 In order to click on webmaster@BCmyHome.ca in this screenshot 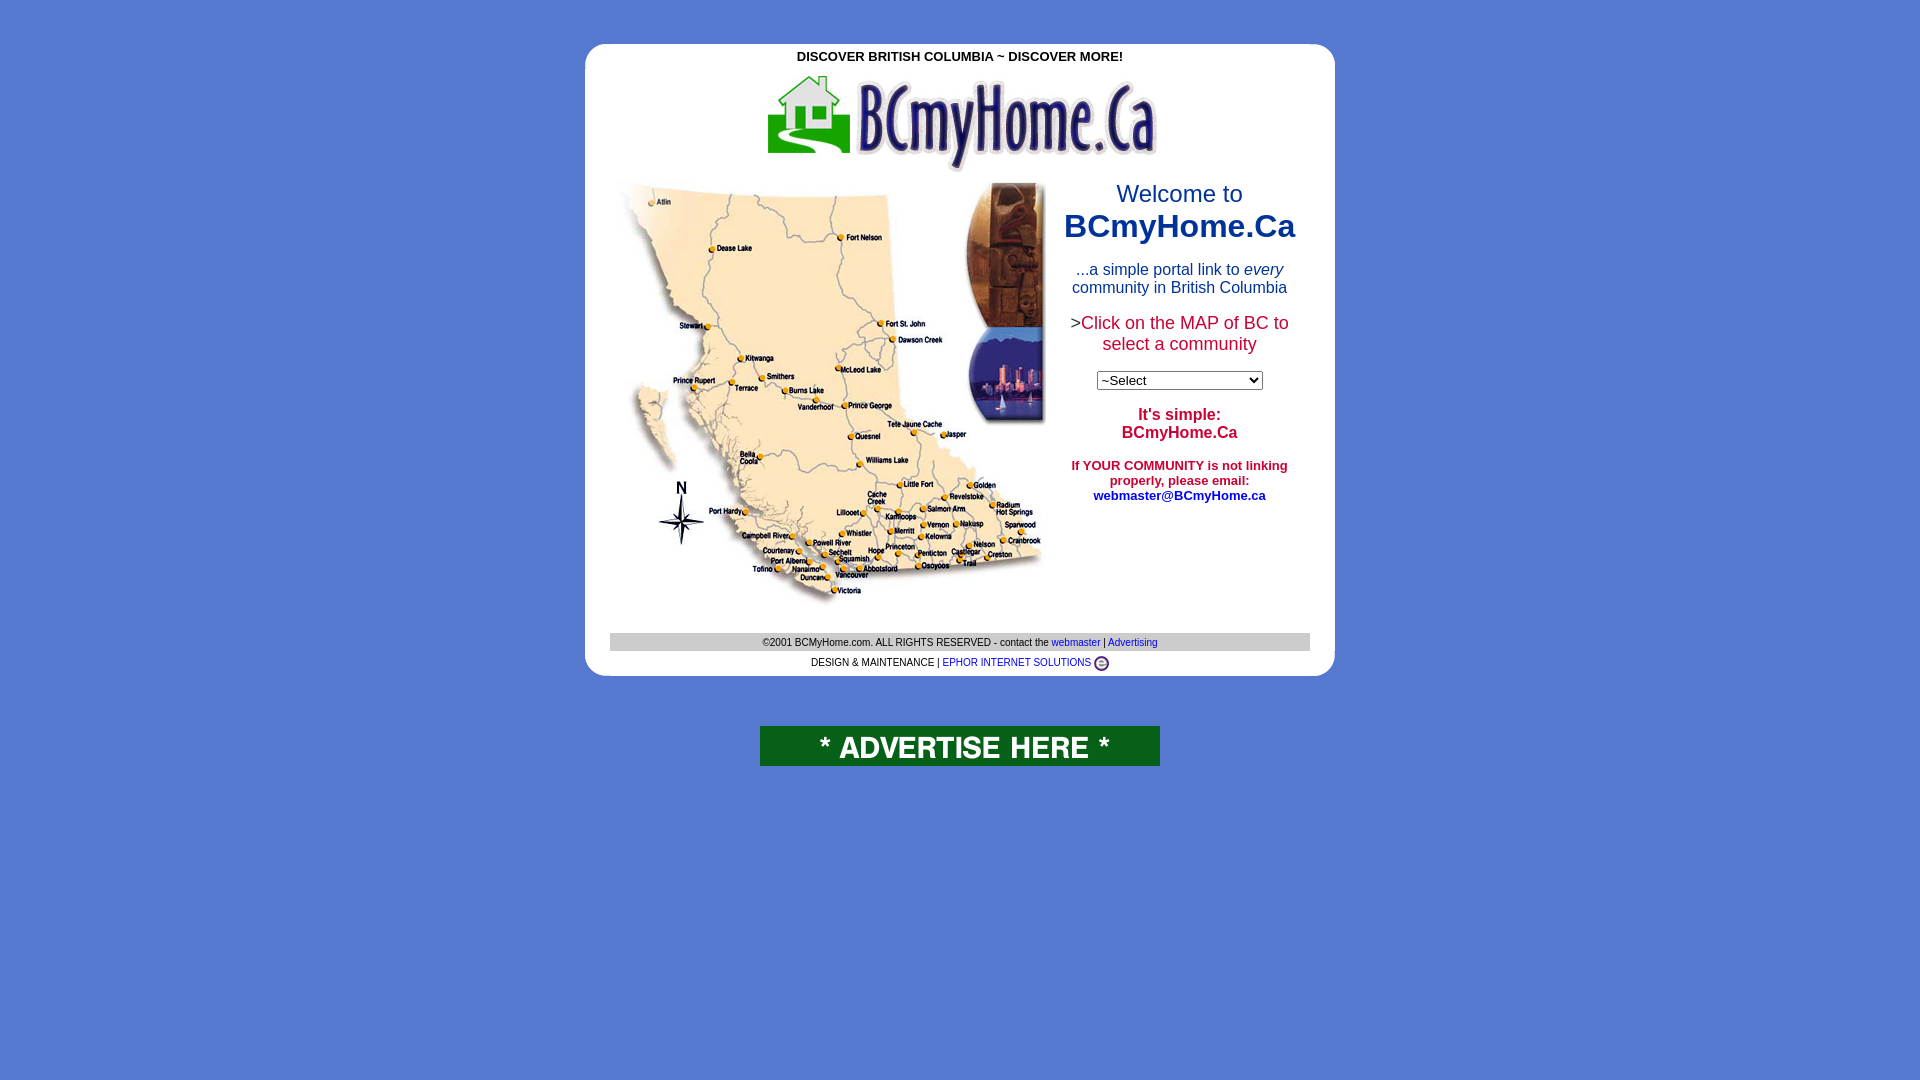, I will do `click(1179, 496)`.